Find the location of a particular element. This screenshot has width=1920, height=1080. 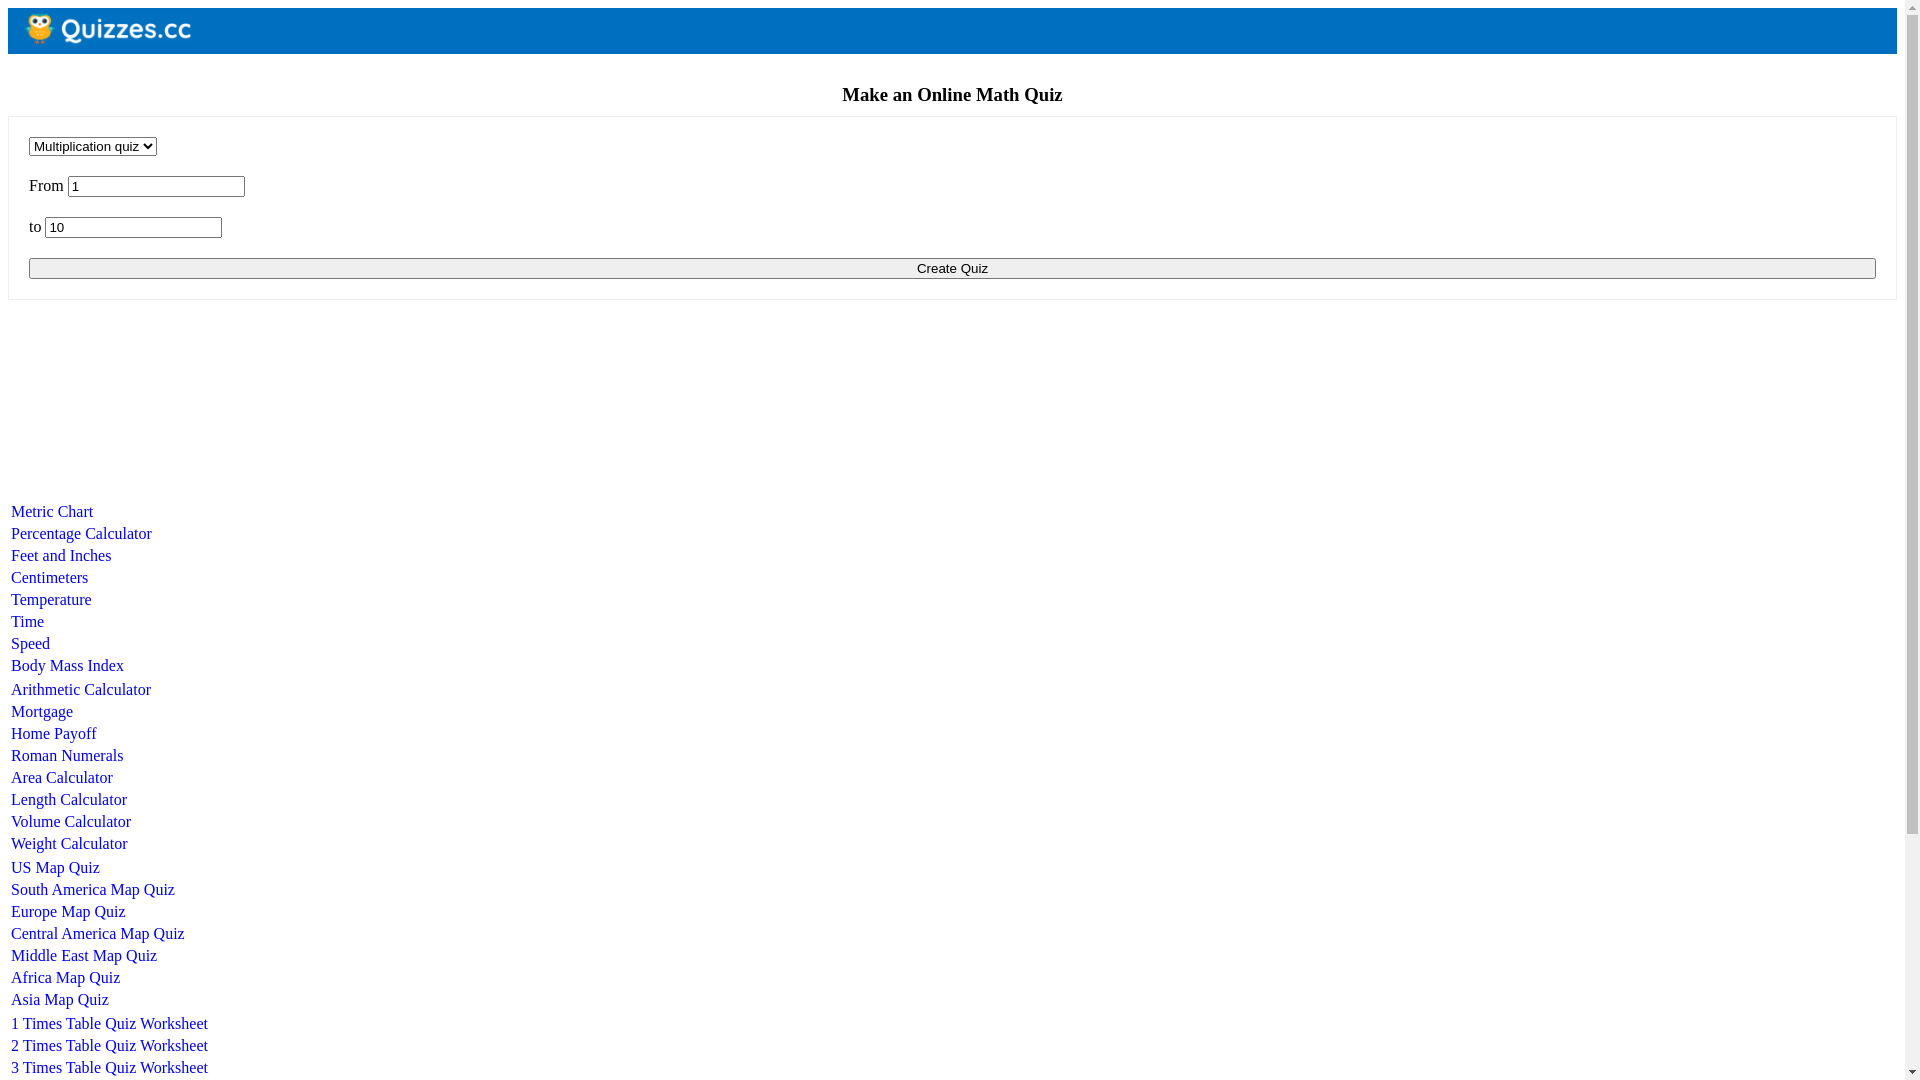

Weight Calculator is located at coordinates (69, 844).